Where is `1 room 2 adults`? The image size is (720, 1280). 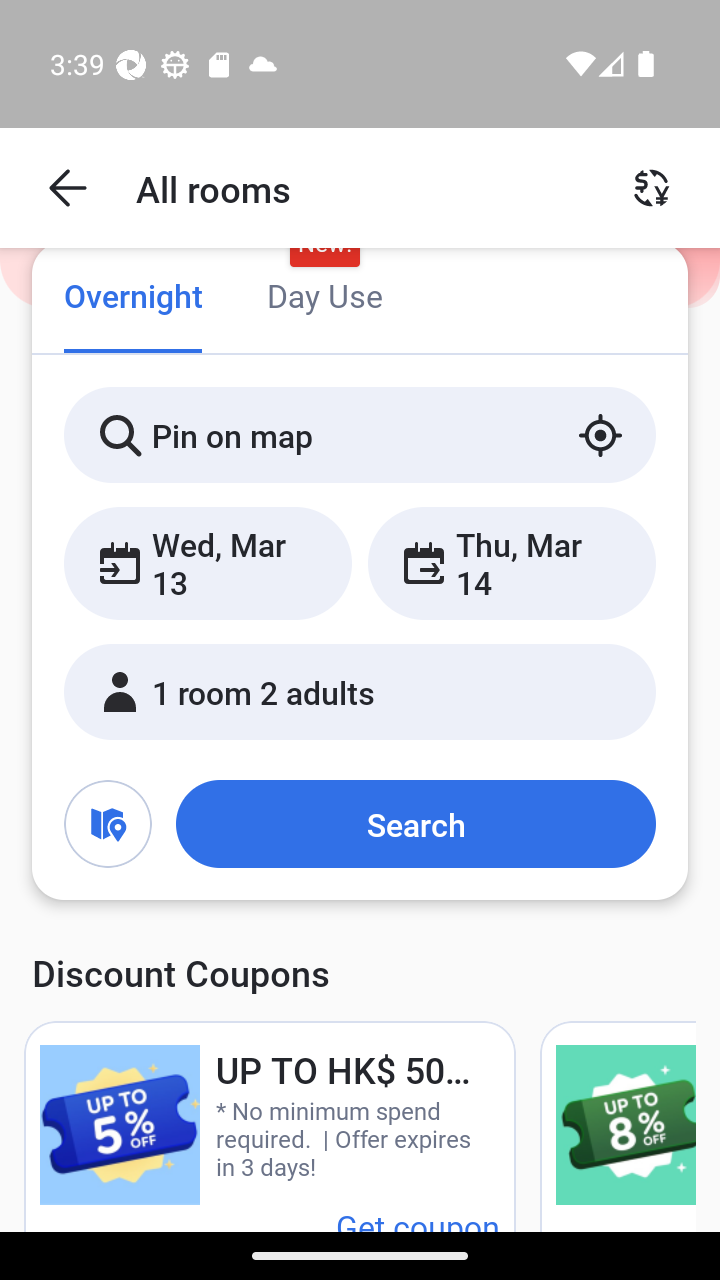
1 room 2 adults is located at coordinates (360, 691).